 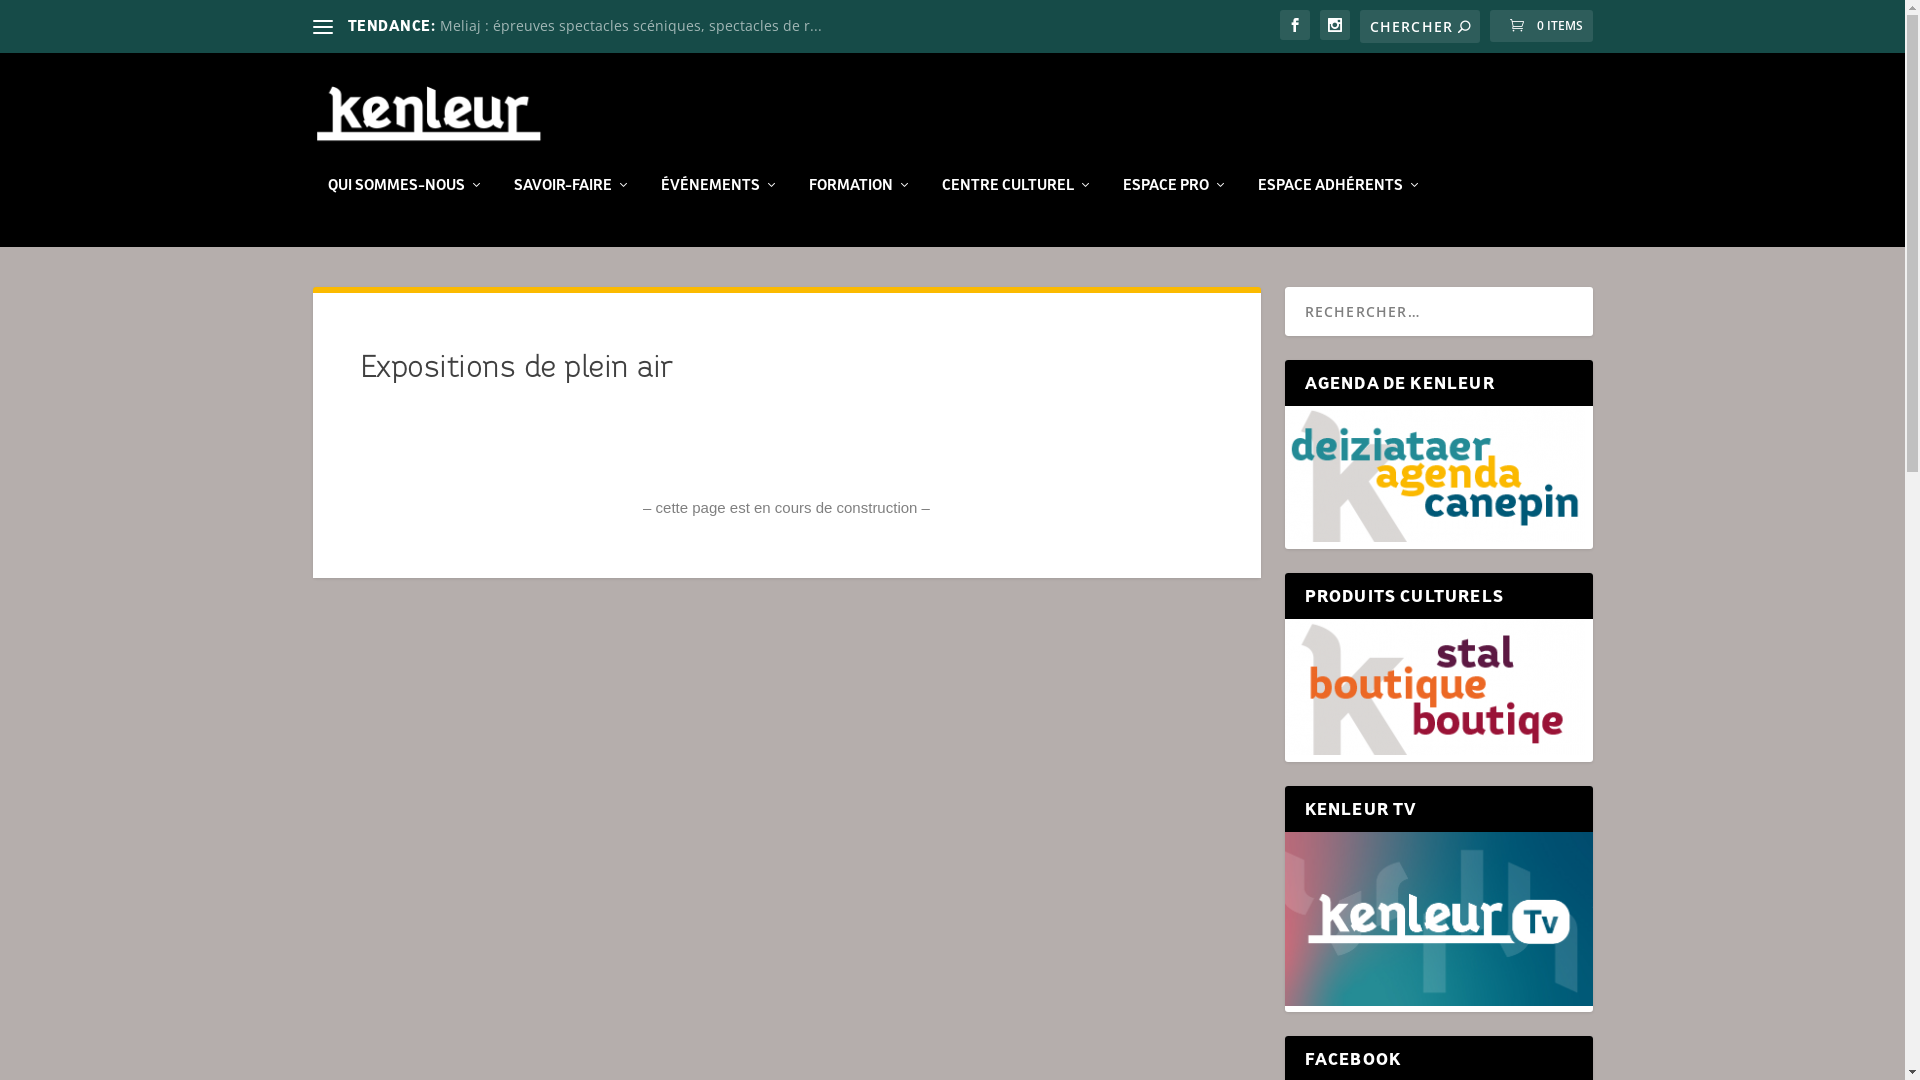 I want to click on CENTRE CULTUREL, so click(x=1018, y=212).